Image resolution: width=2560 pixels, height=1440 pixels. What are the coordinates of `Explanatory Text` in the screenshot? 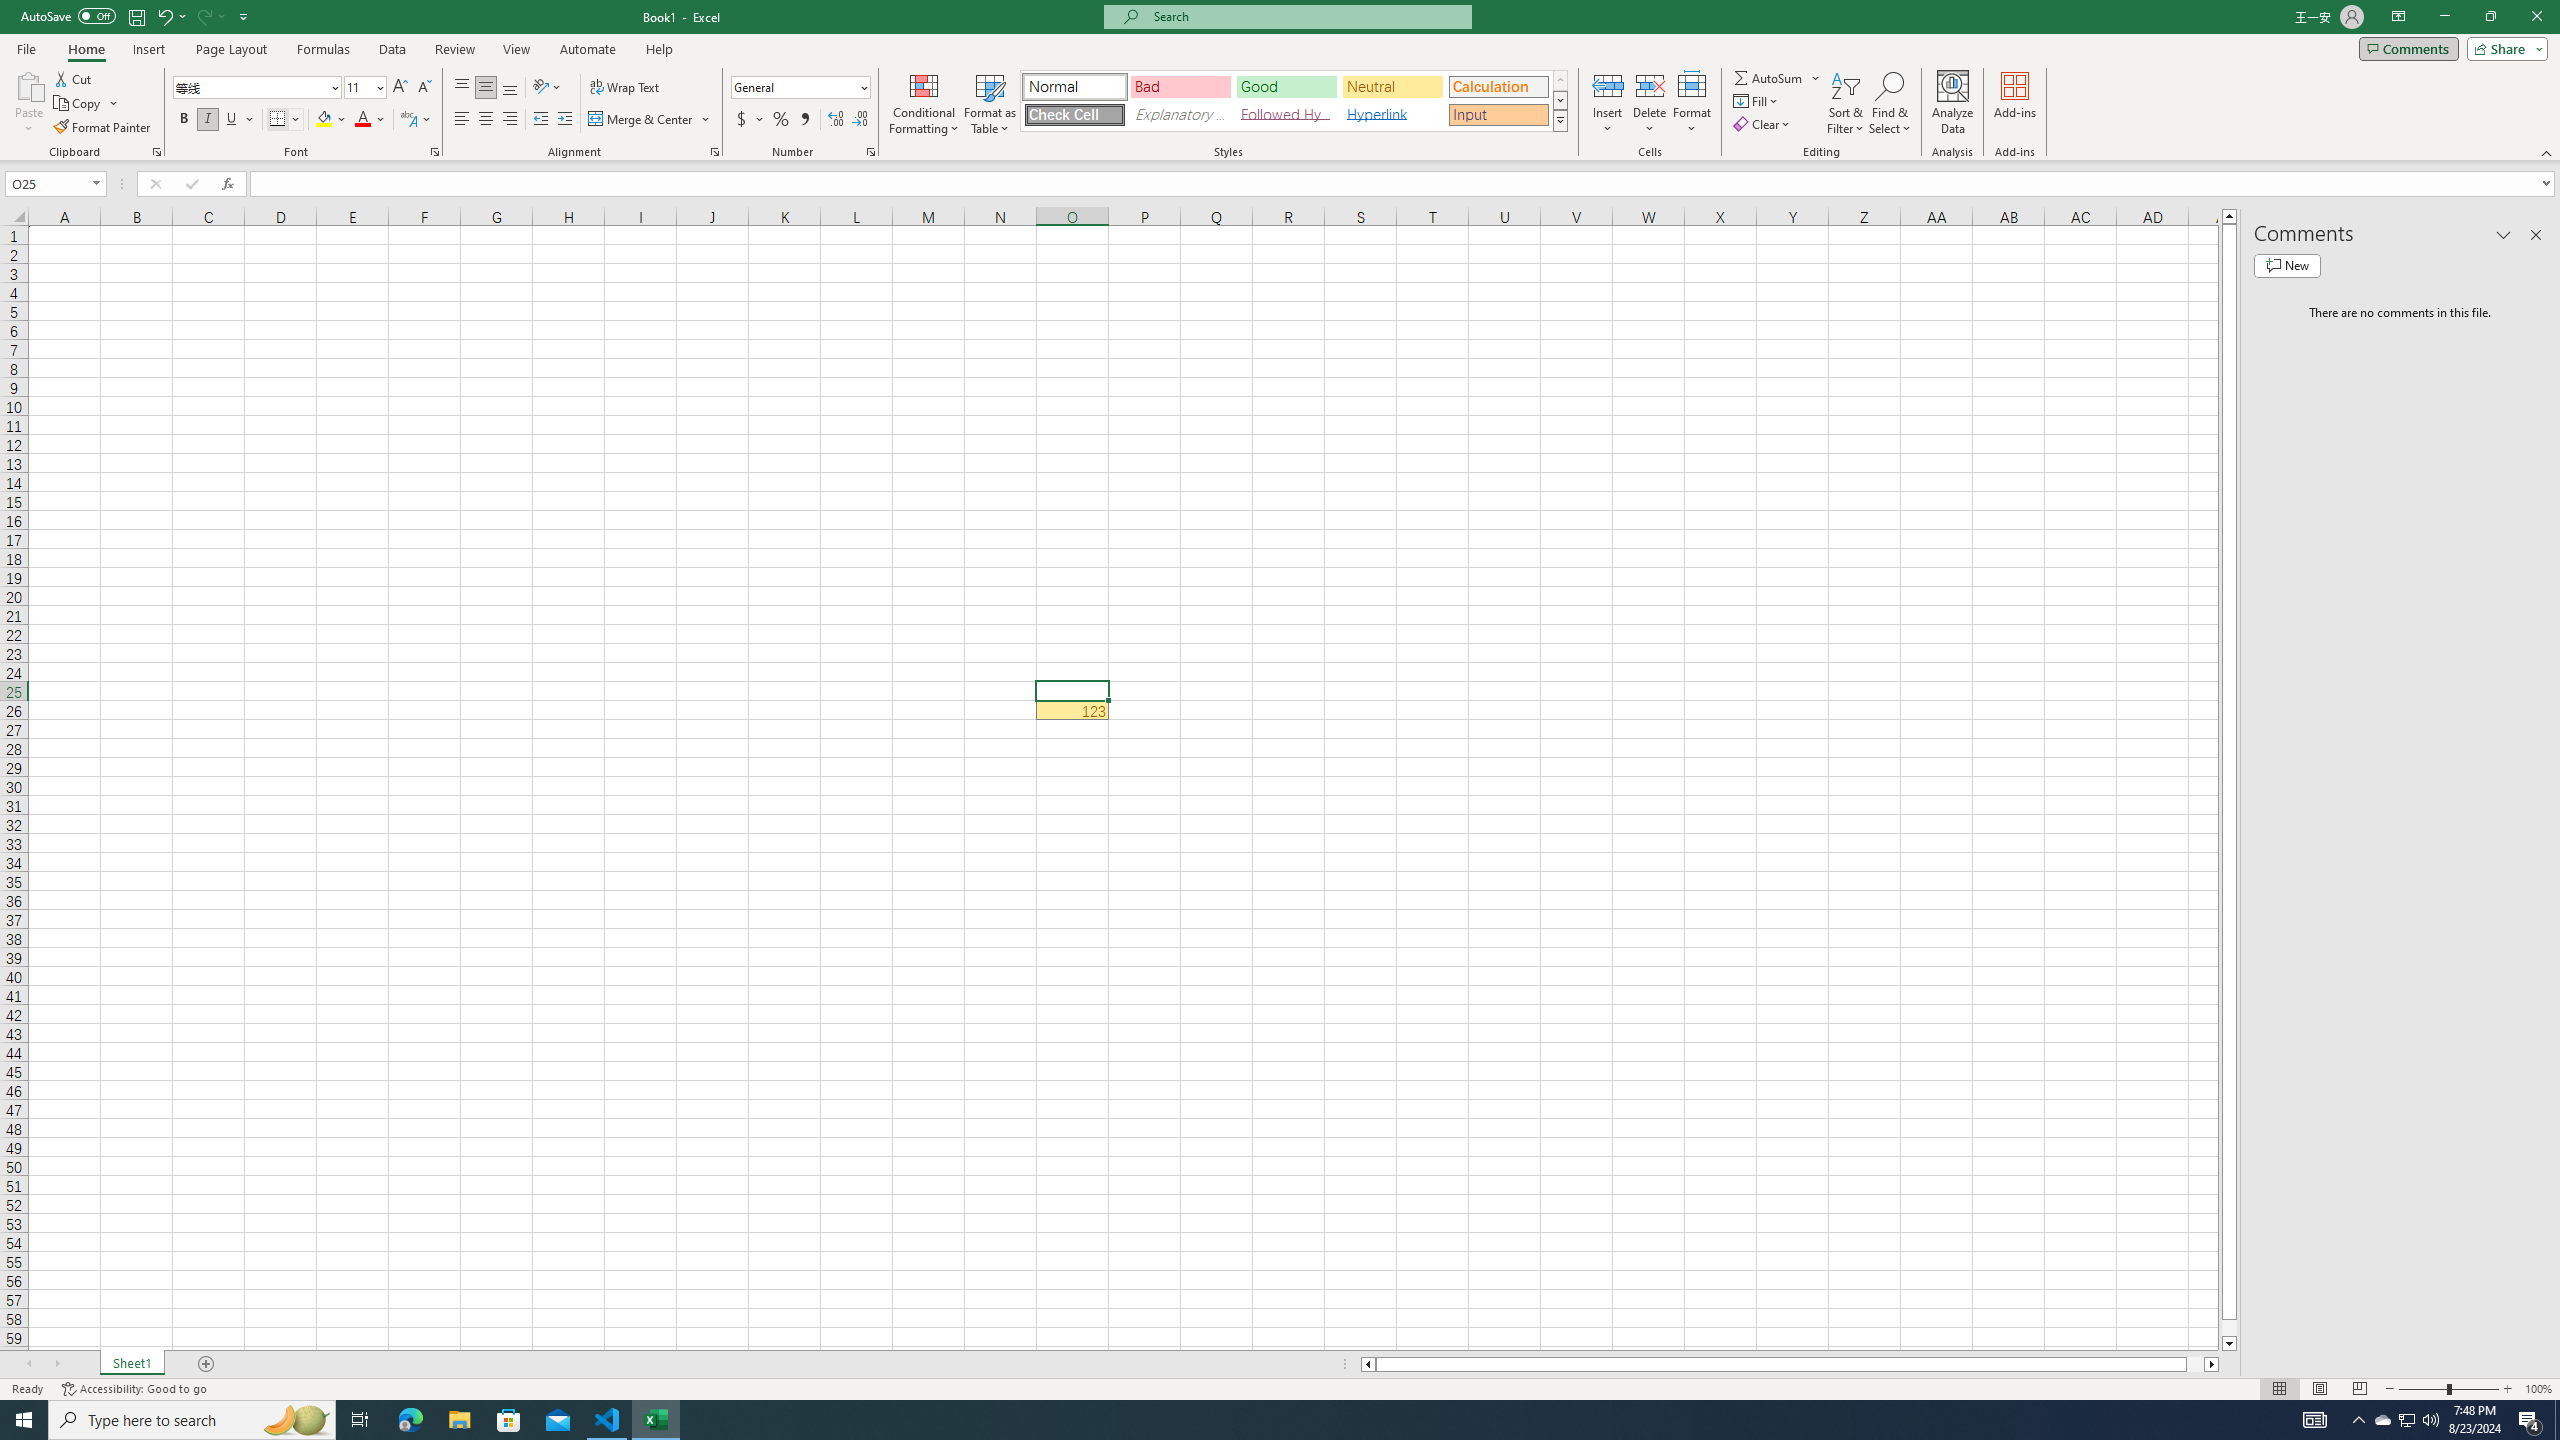 It's located at (1180, 114).